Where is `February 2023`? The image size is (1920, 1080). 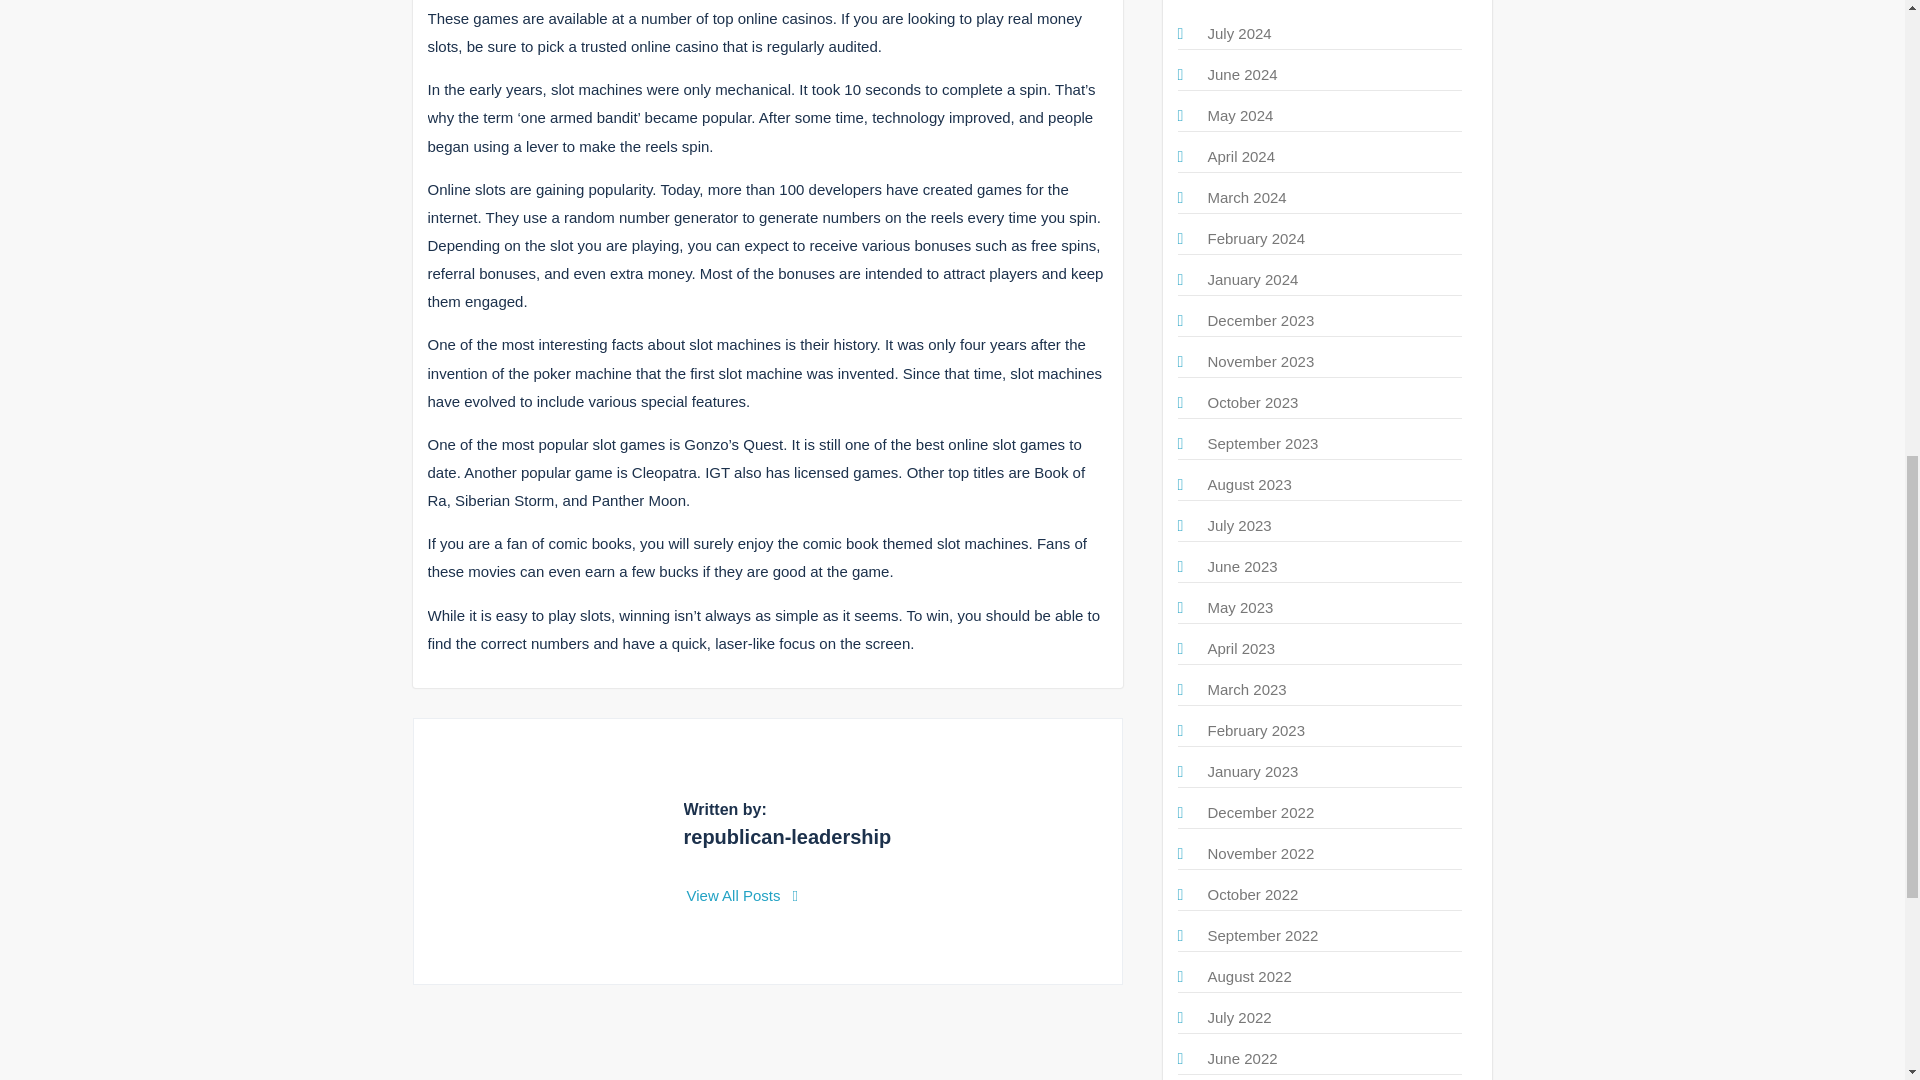
February 2023 is located at coordinates (1256, 730).